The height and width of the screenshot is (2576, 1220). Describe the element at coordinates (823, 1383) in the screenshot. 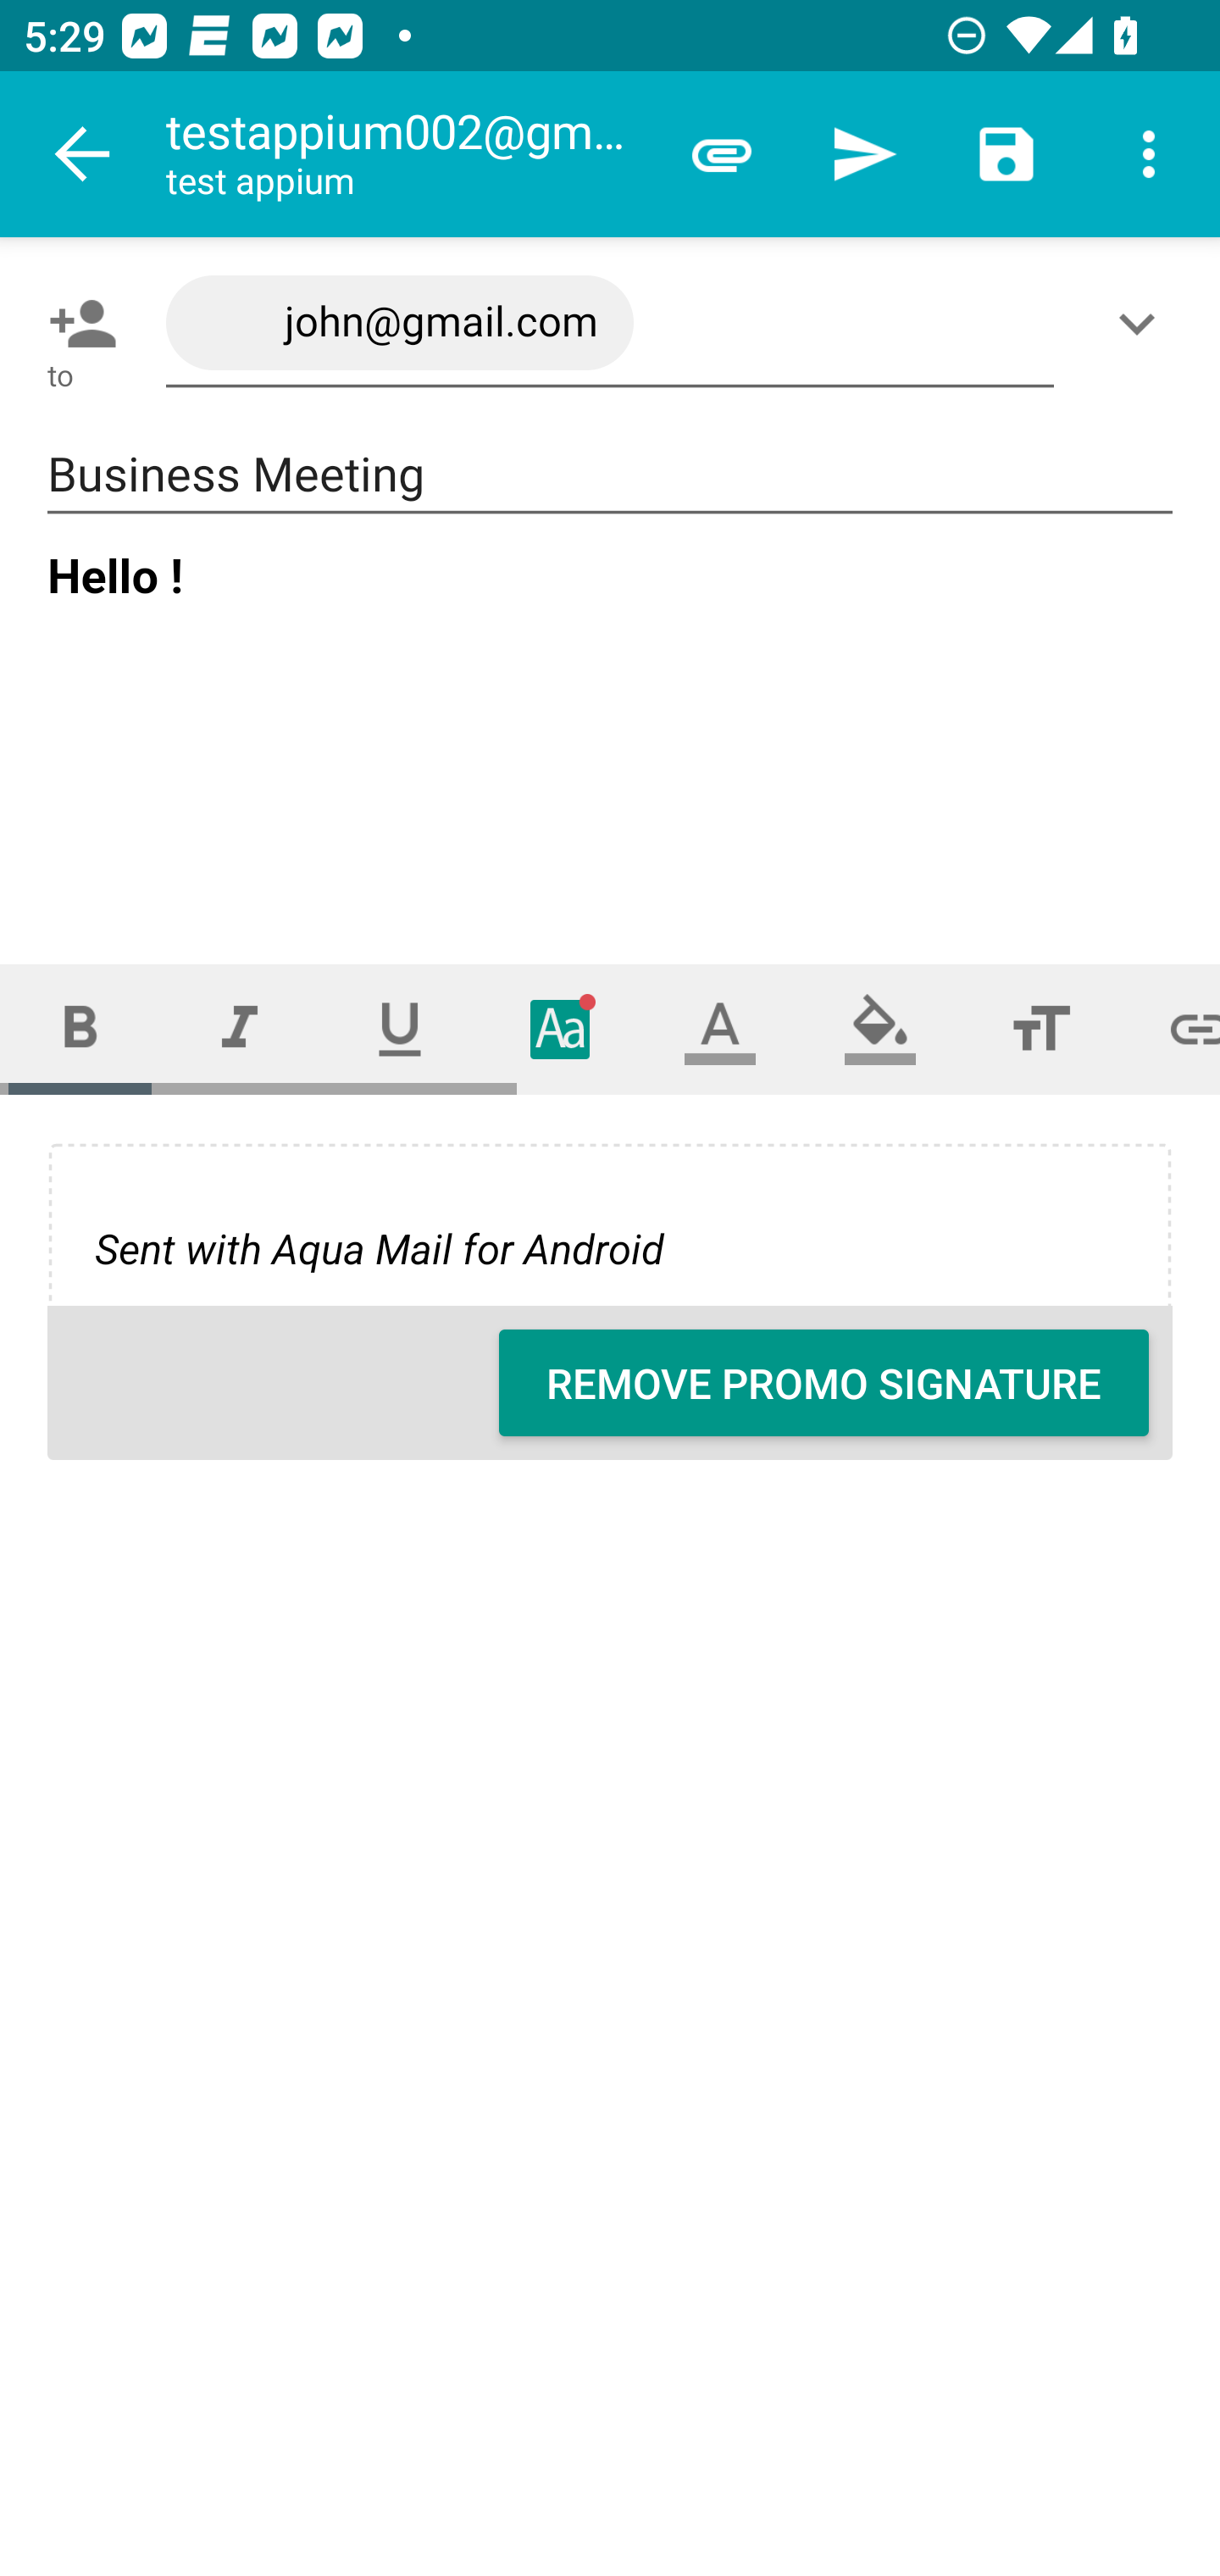

I see `REMOVE PROMO SIGNATURE` at that location.